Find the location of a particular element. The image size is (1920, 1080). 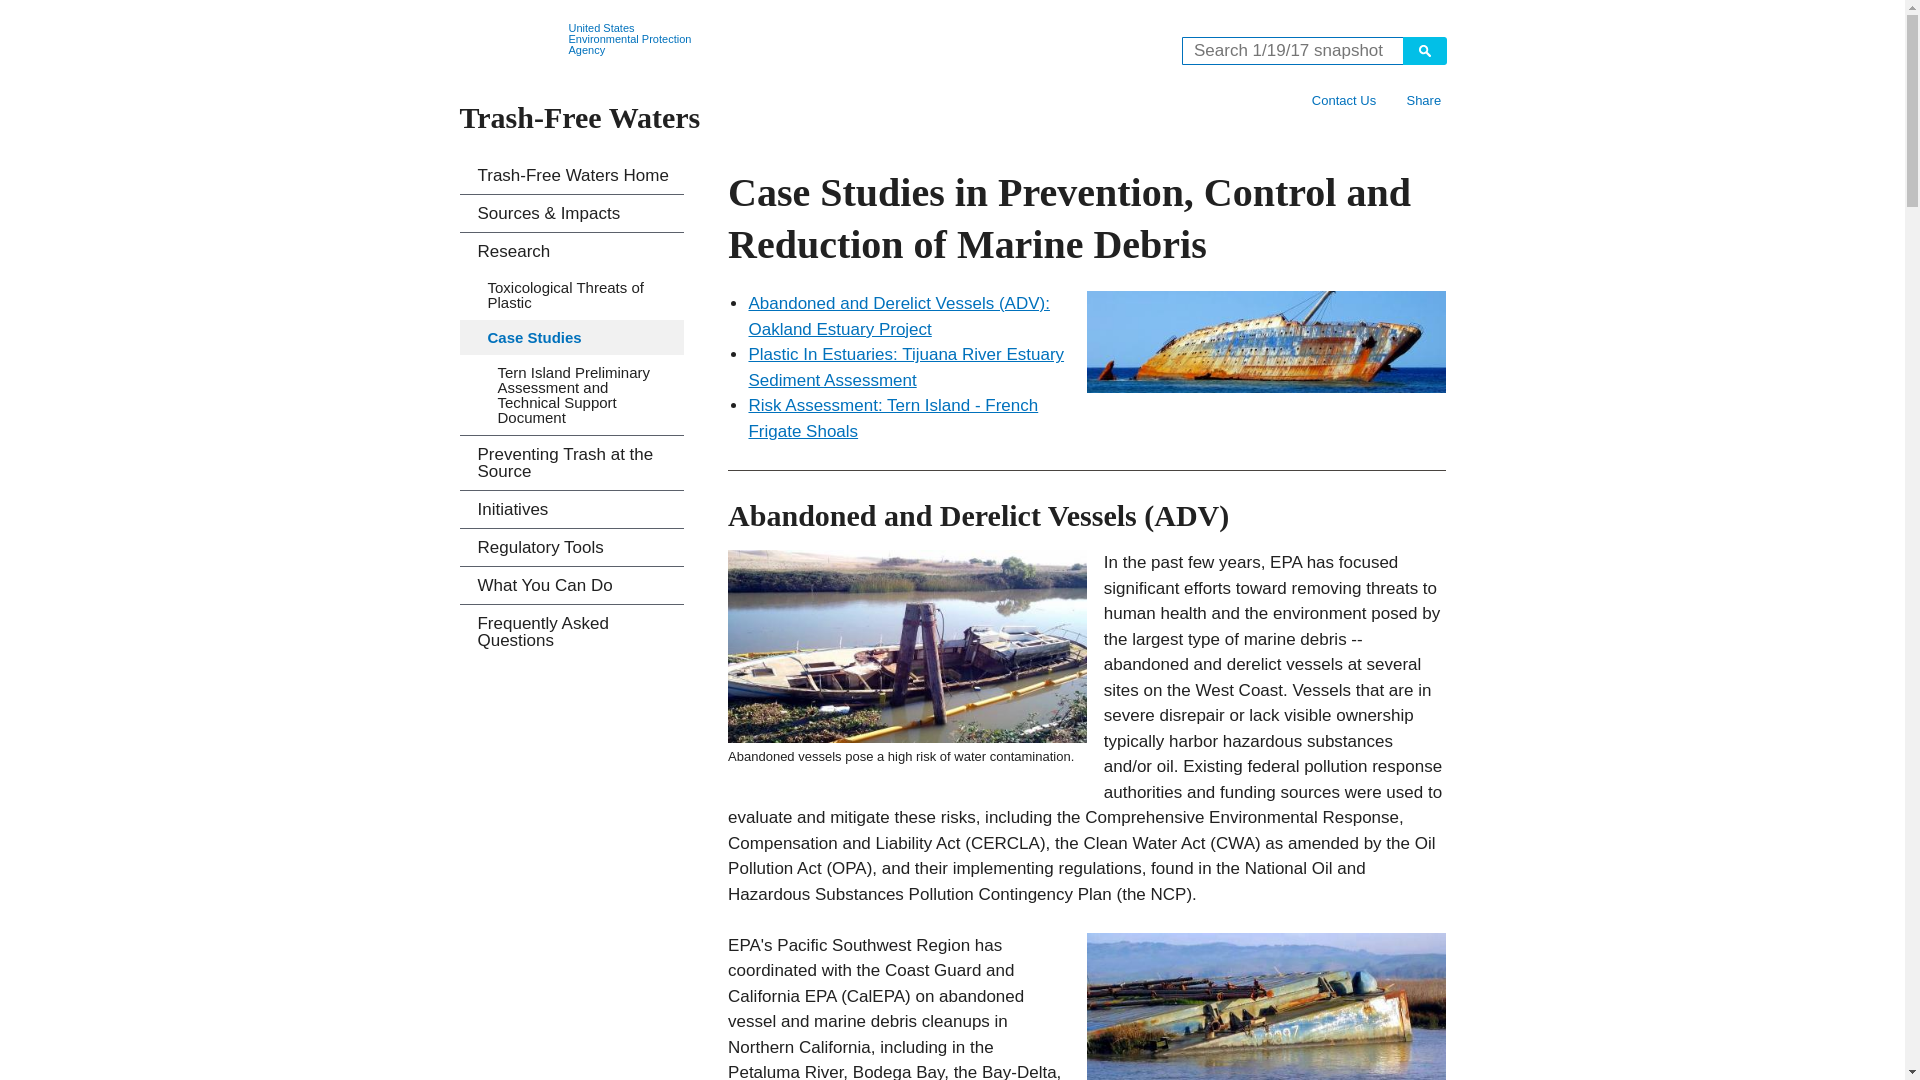

Abandoned and Derelict Vessels is located at coordinates (1266, 342).